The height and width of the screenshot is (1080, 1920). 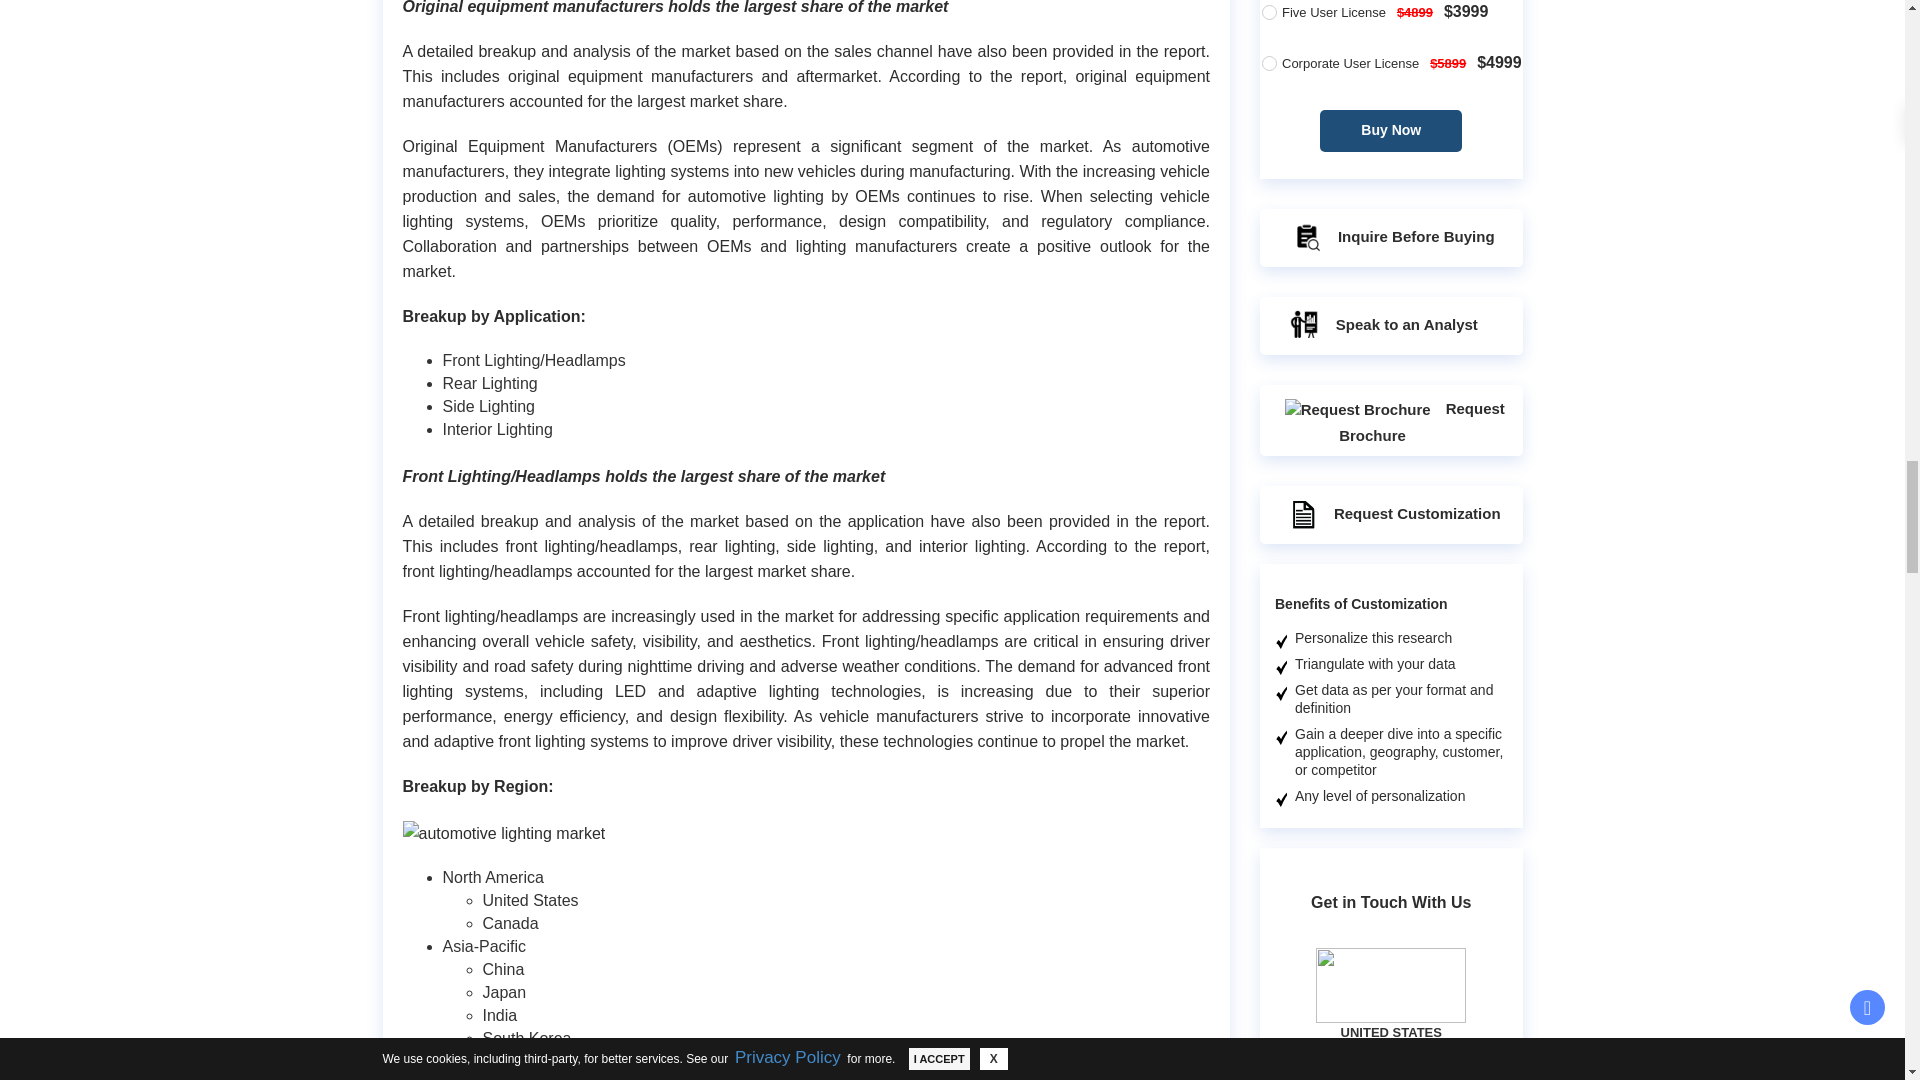 I want to click on Know more, so click(x=1426, y=985).